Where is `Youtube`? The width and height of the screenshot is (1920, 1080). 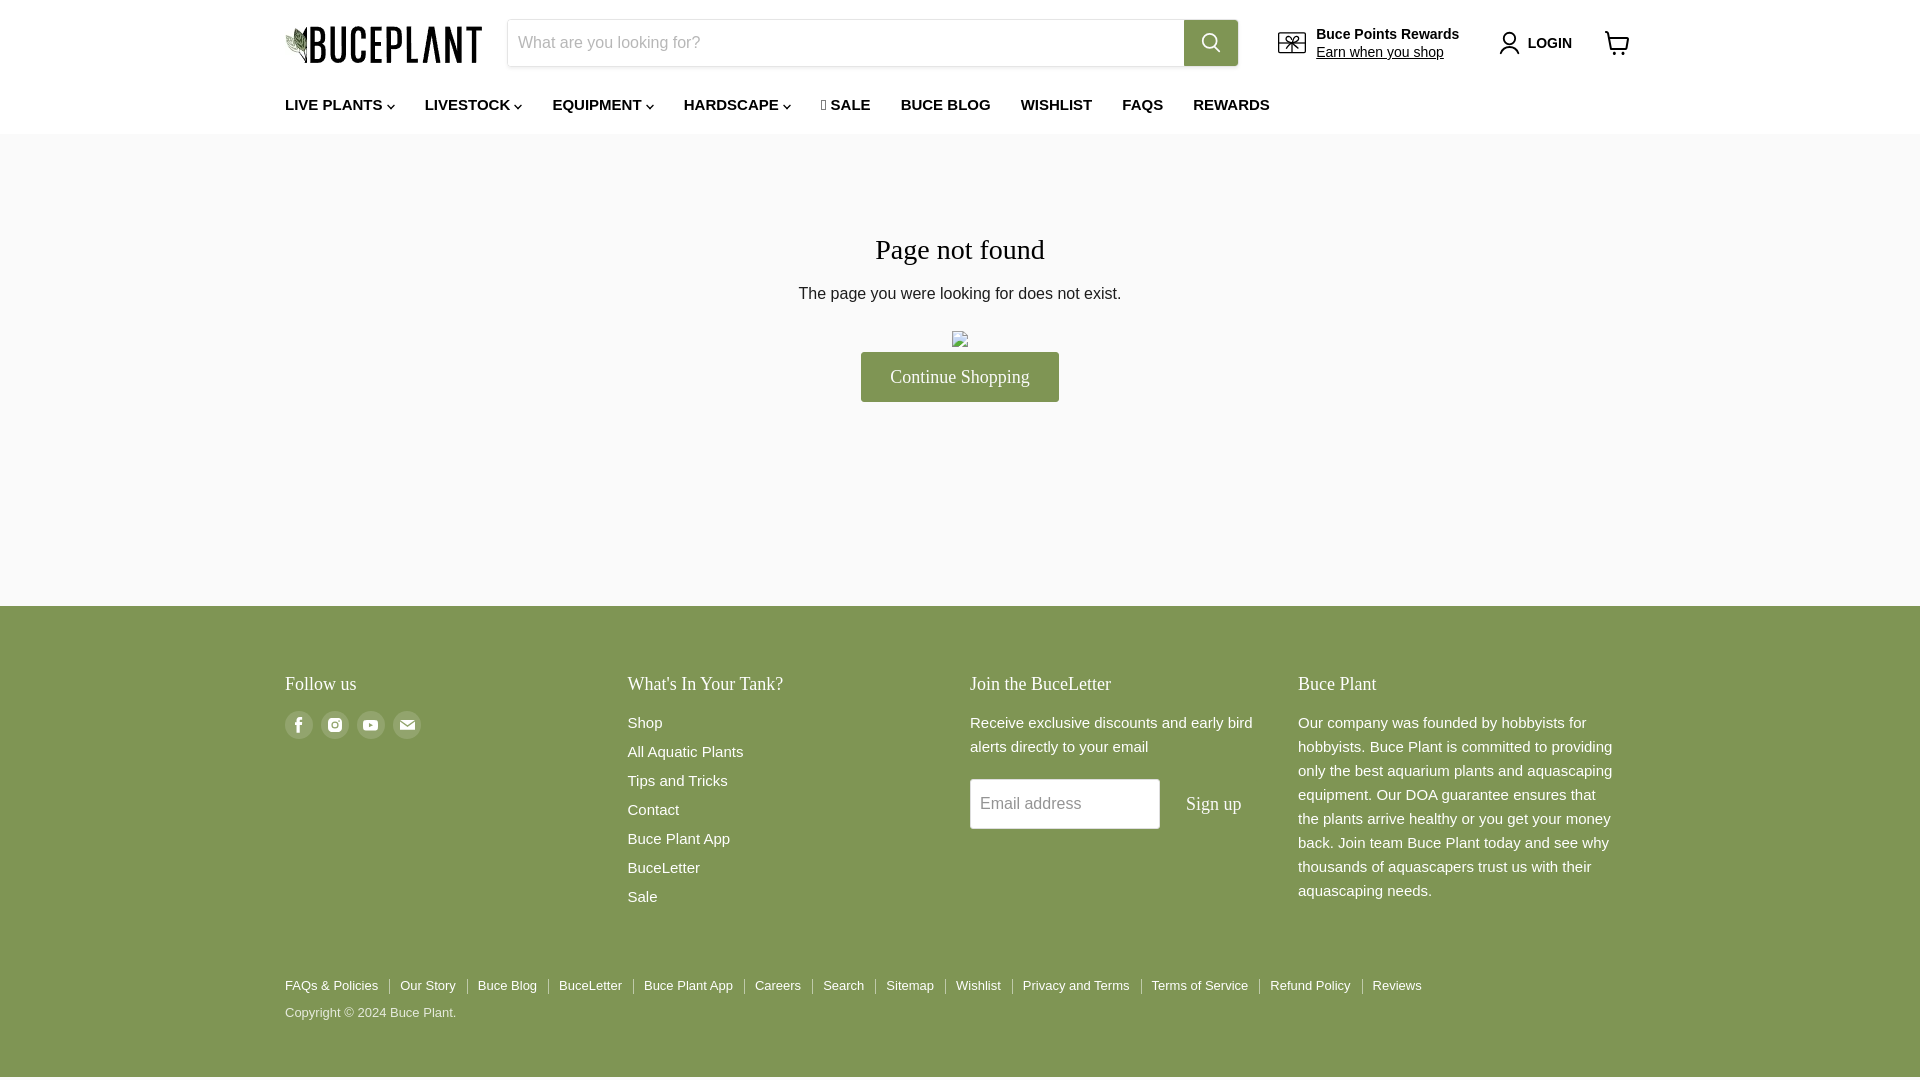
Youtube is located at coordinates (371, 724).